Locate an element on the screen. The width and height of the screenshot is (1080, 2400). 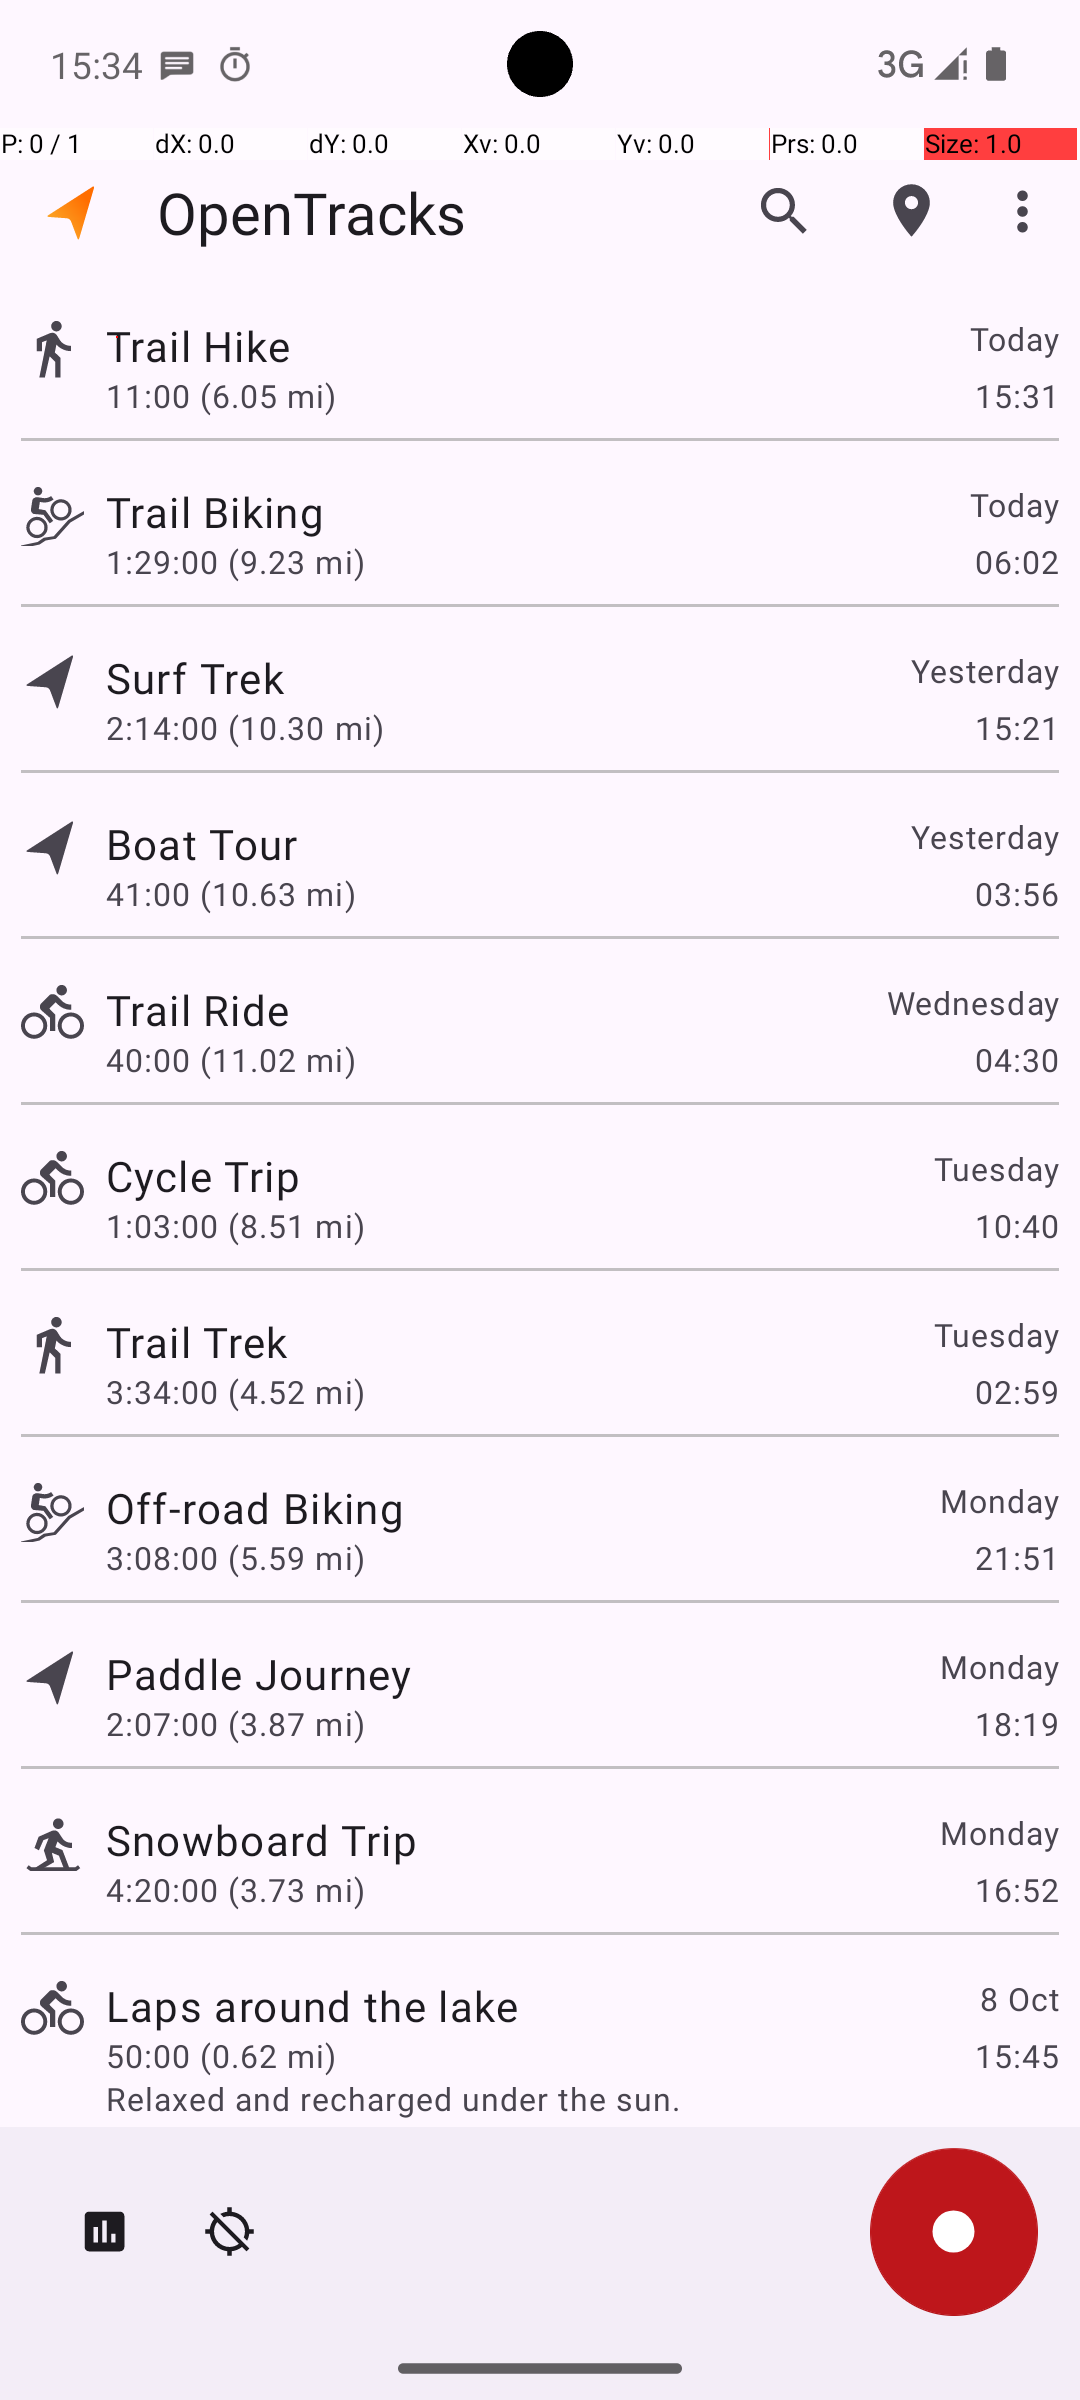
Boat Tour is located at coordinates (202, 844).